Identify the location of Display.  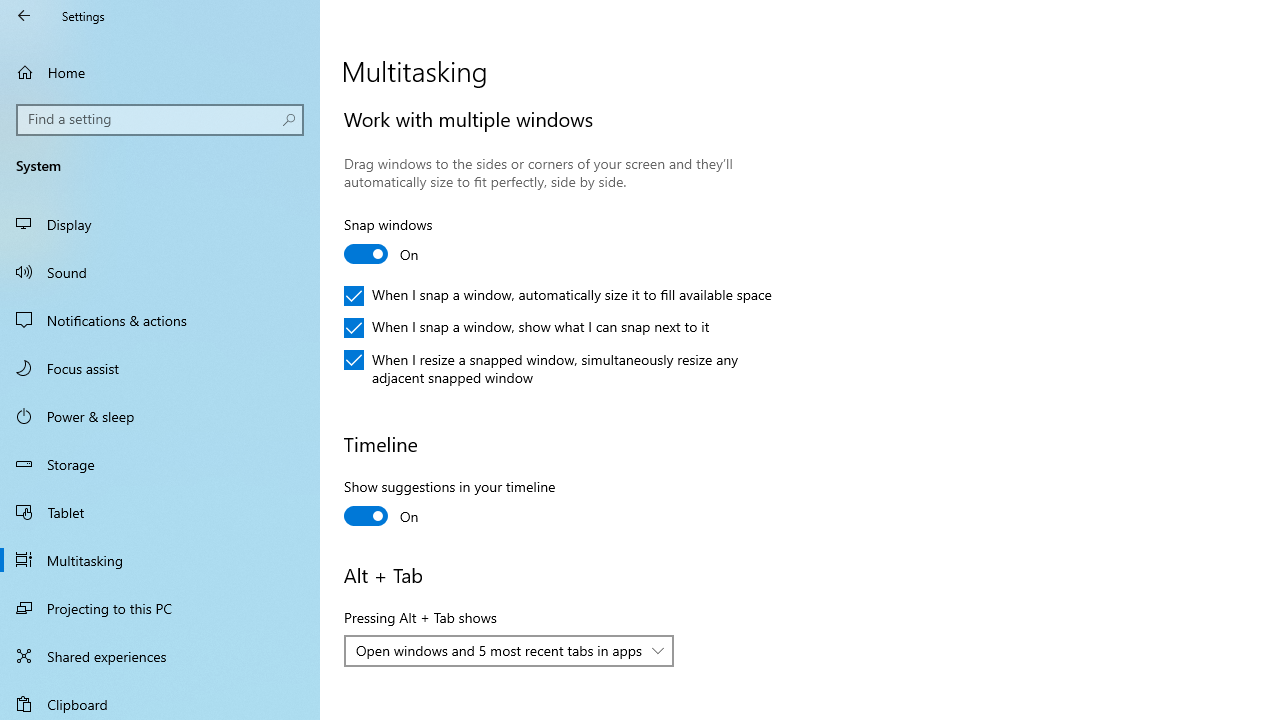
(160, 224).